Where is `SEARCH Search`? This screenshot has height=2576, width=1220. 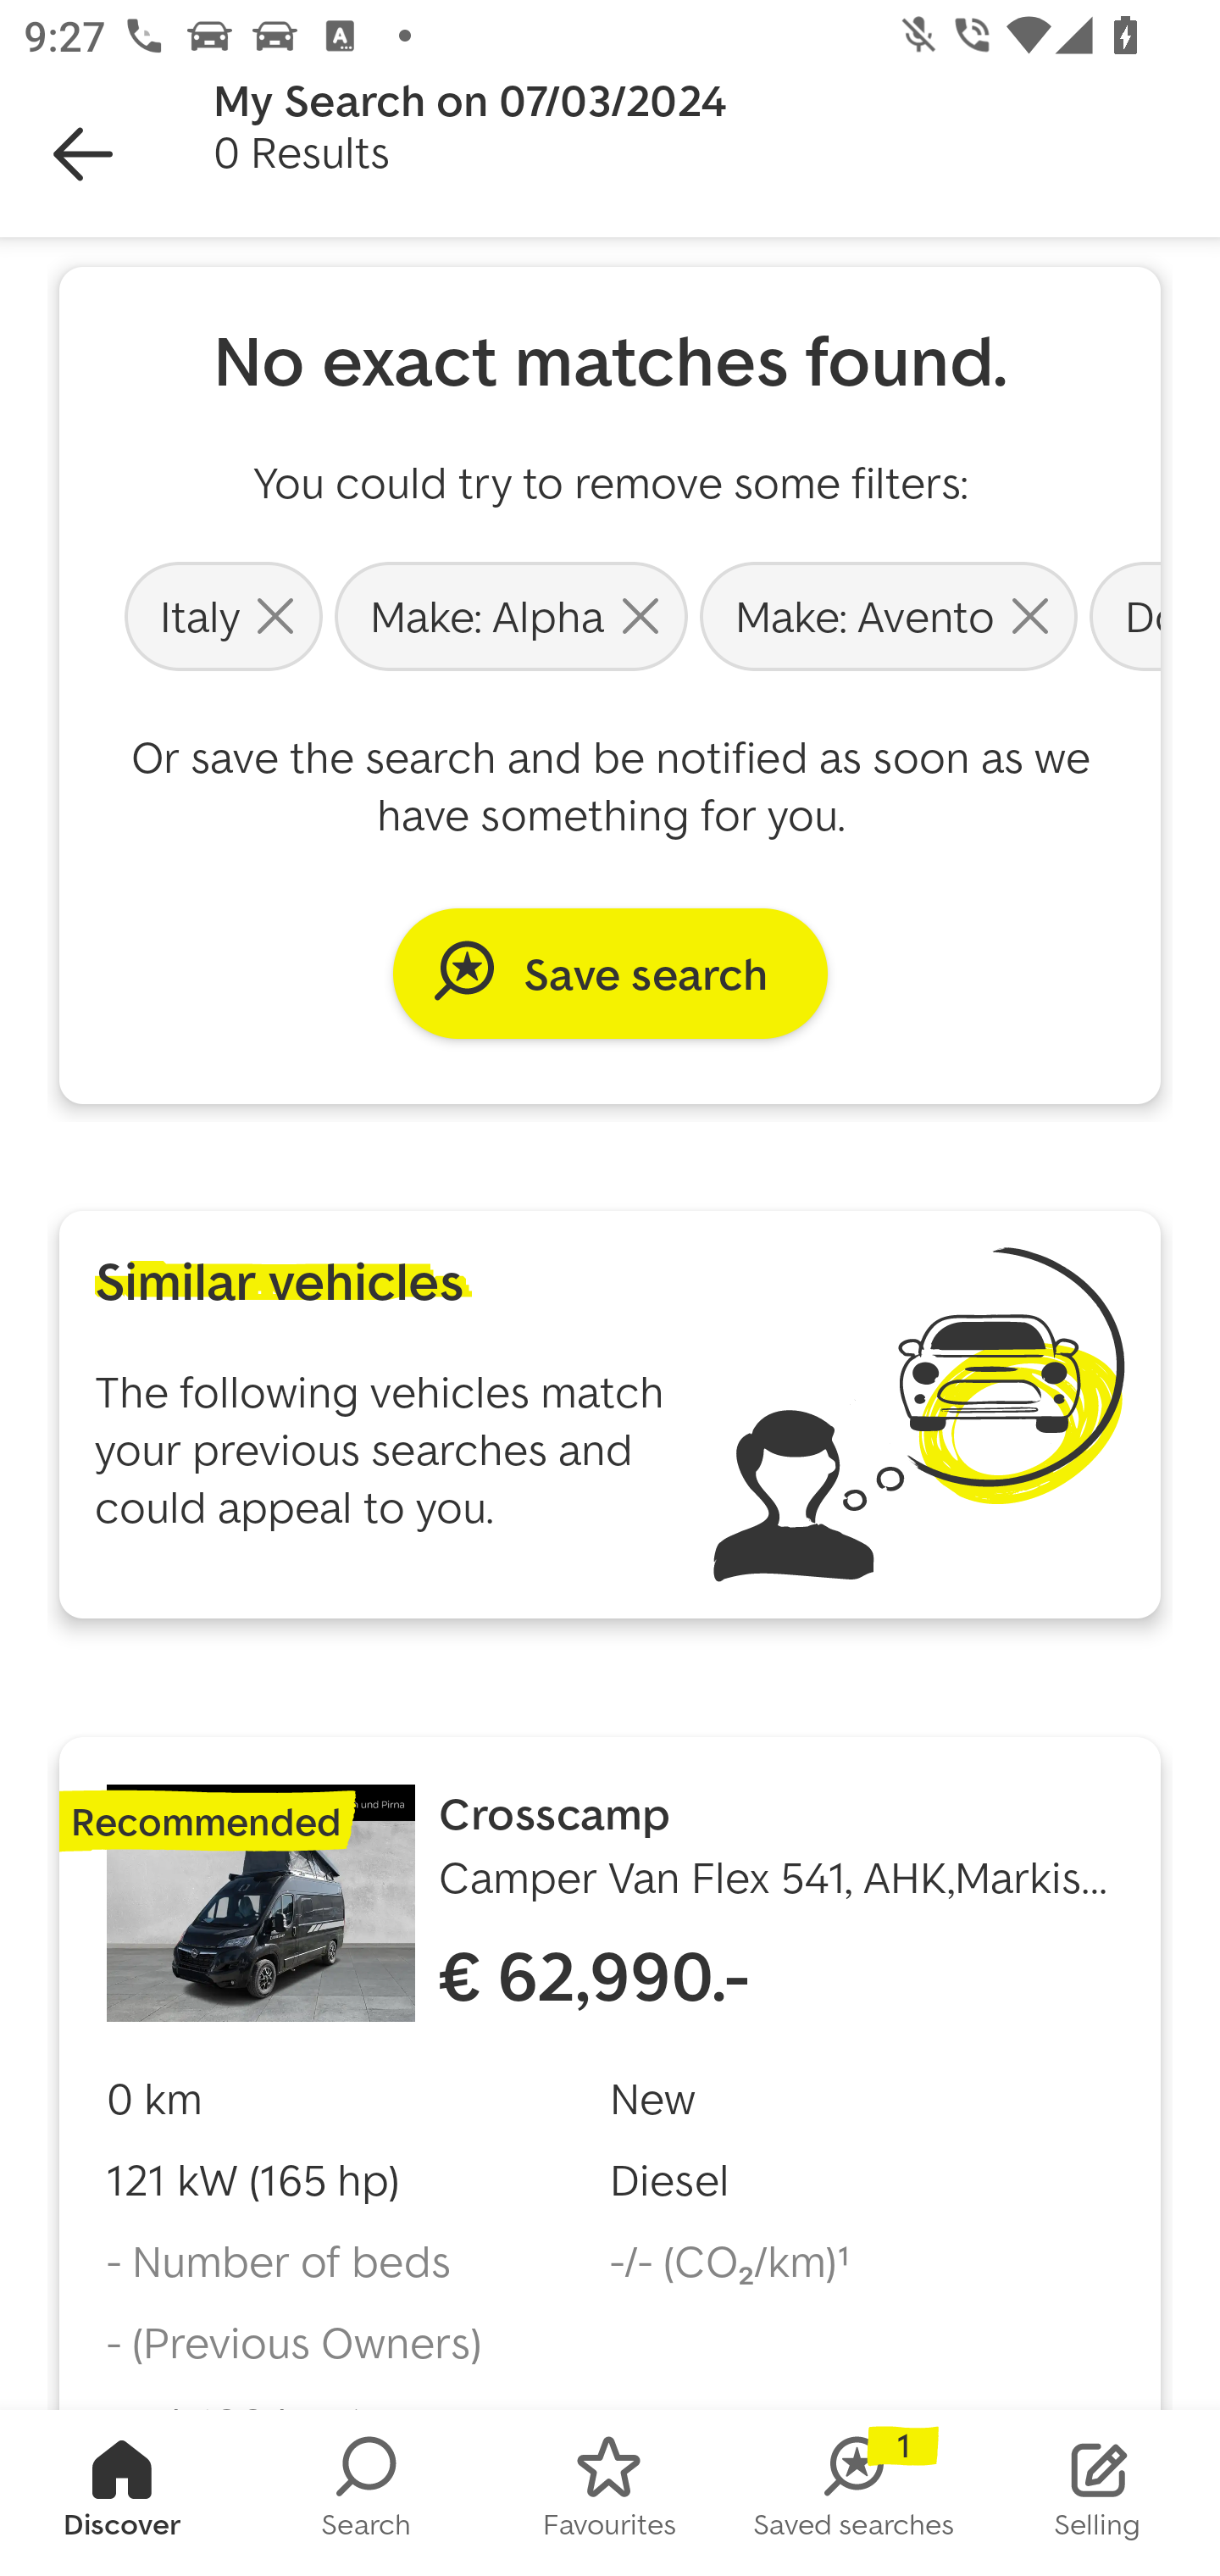
SEARCH Search is located at coordinates (366, 2493).